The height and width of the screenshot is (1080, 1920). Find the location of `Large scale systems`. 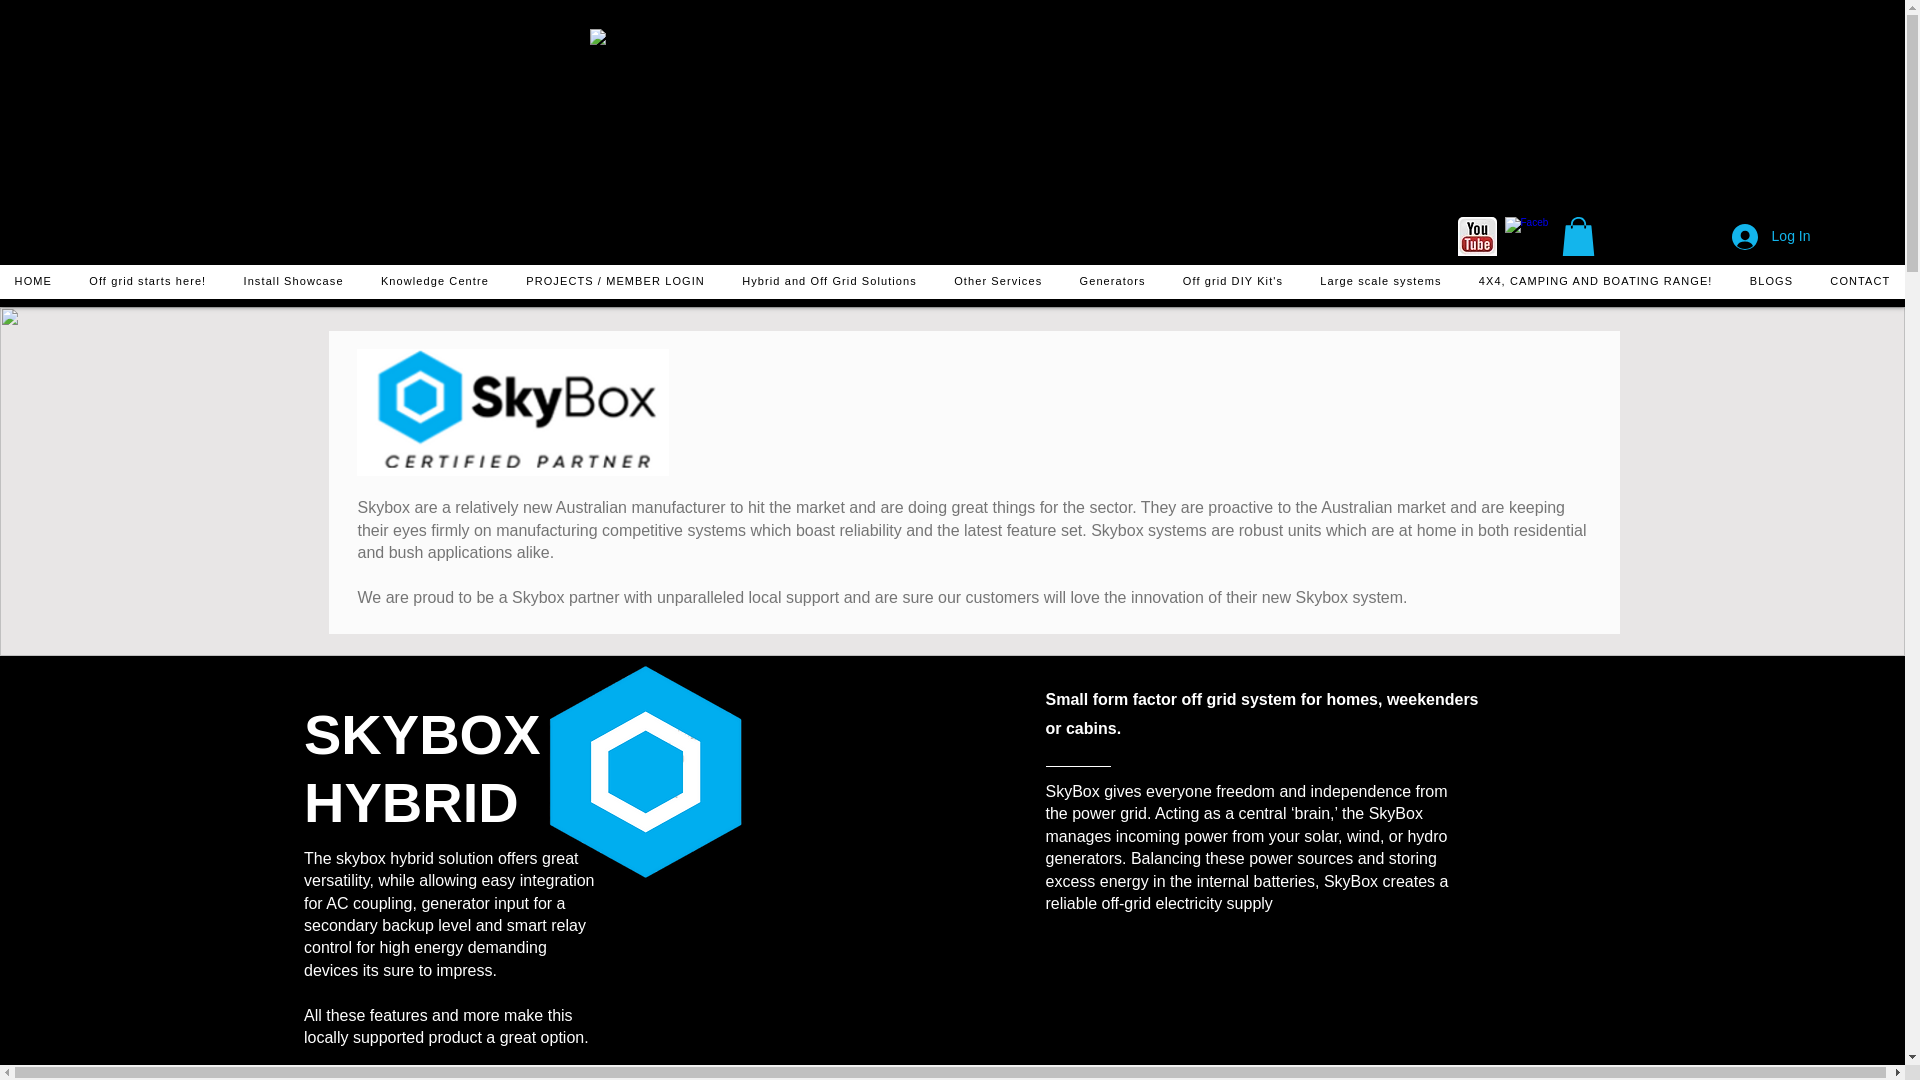

Large scale systems is located at coordinates (1380, 282).